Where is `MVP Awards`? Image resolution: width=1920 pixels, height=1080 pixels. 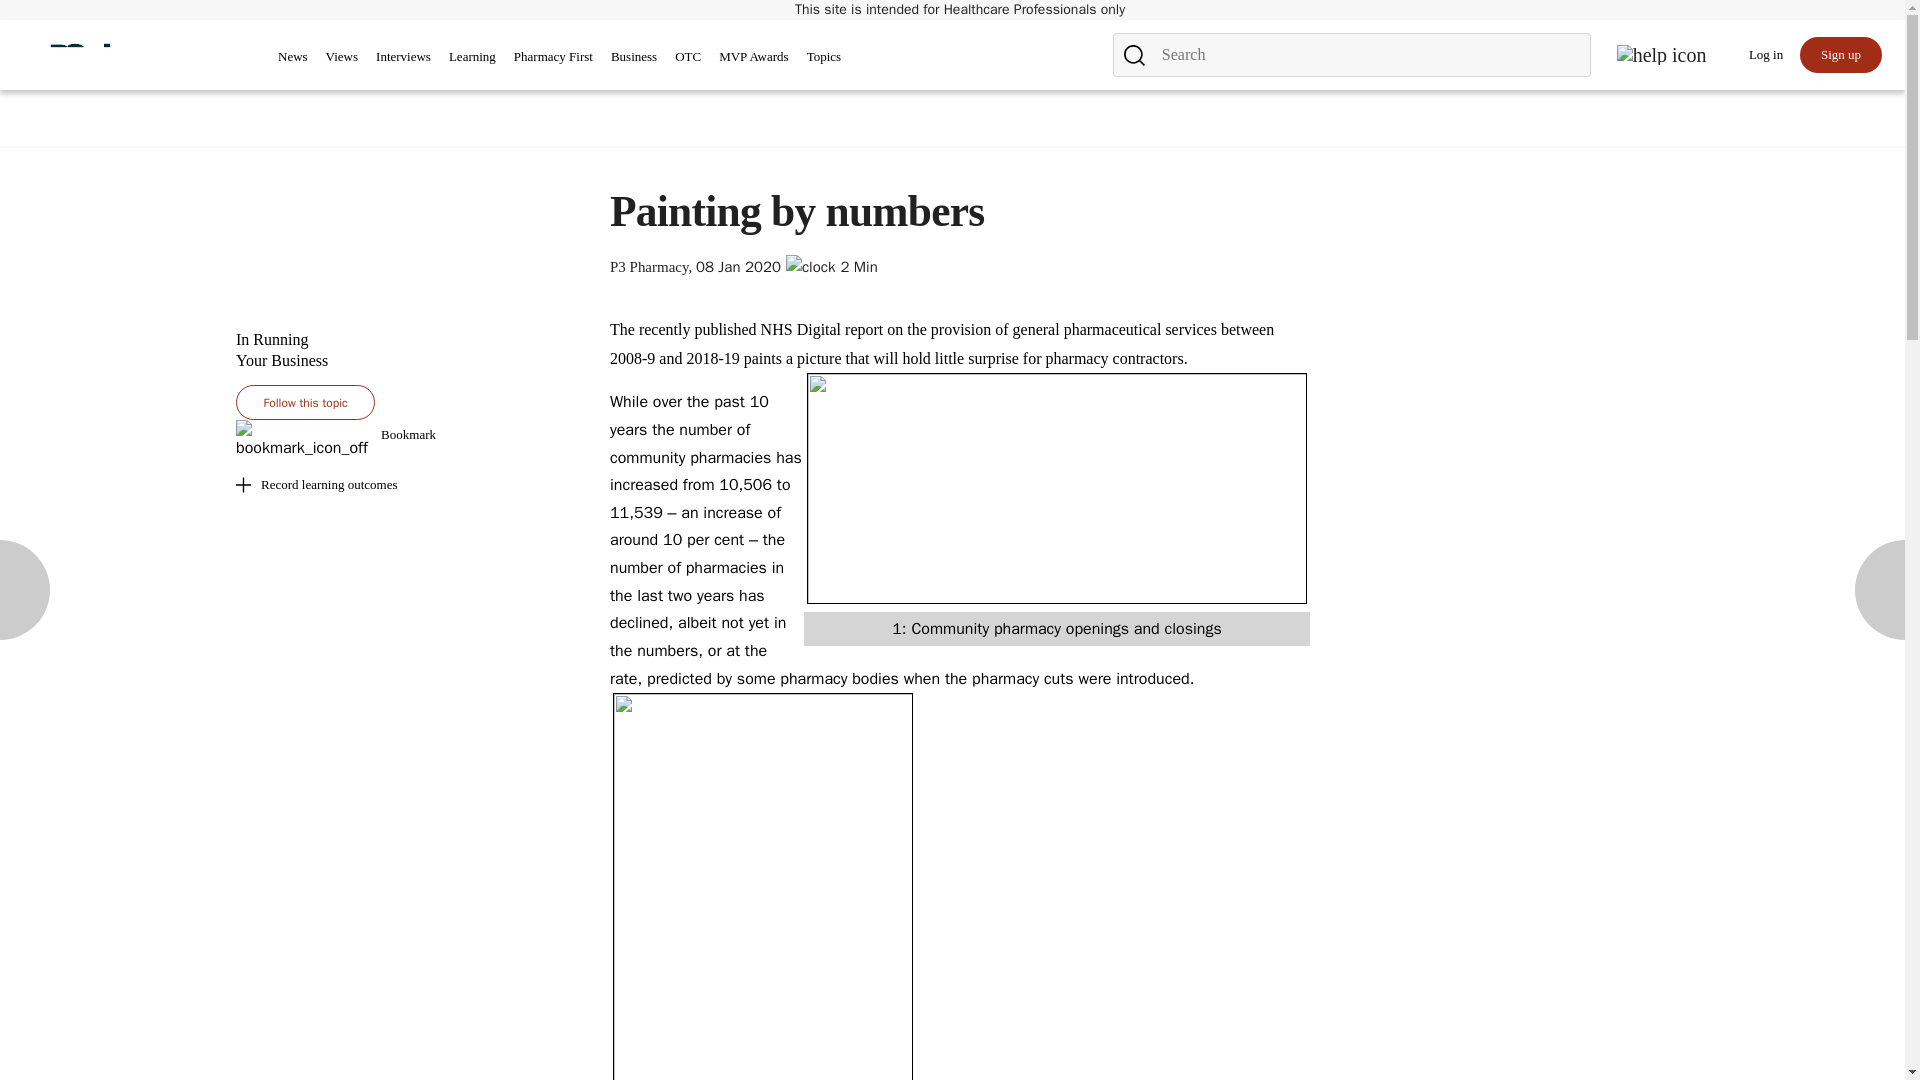 MVP Awards is located at coordinates (752, 59).